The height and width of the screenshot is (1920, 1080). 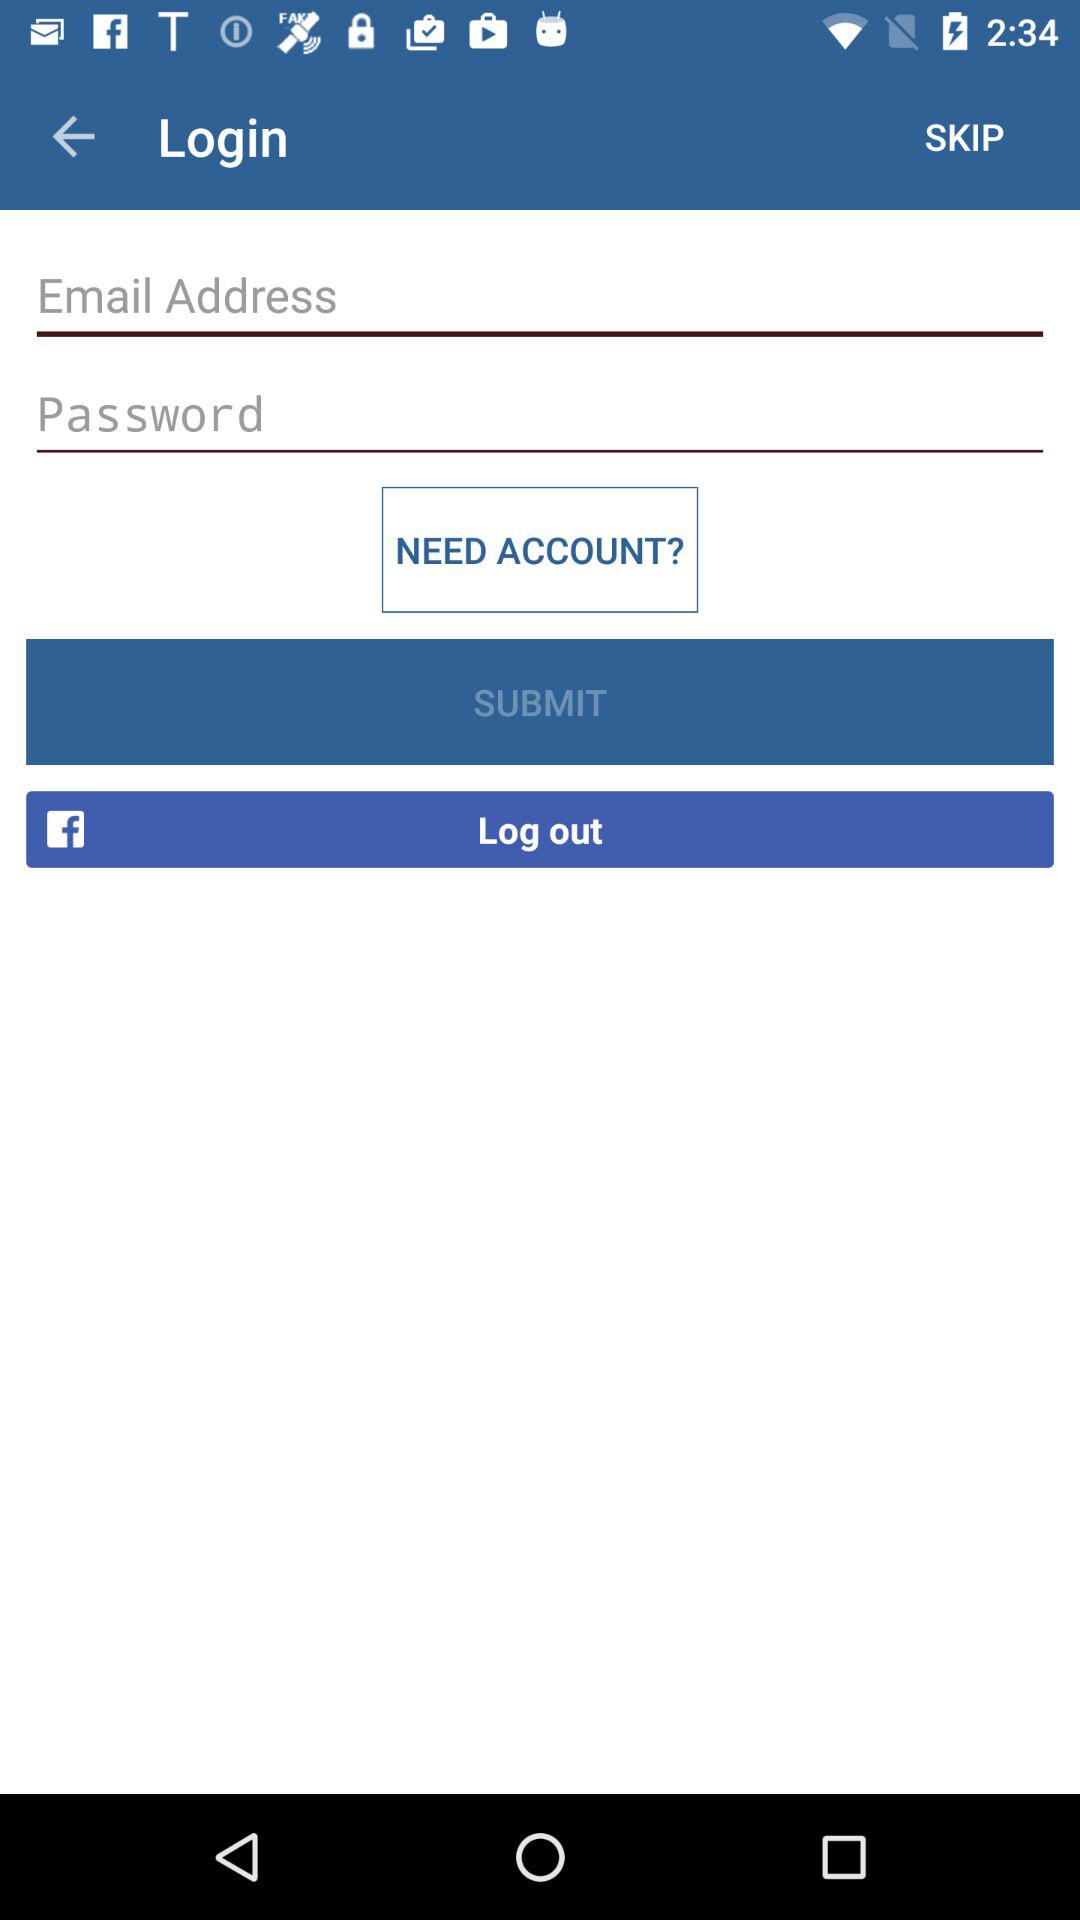 What do you see at coordinates (540, 829) in the screenshot?
I see `select item below submit icon` at bounding box center [540, 829].